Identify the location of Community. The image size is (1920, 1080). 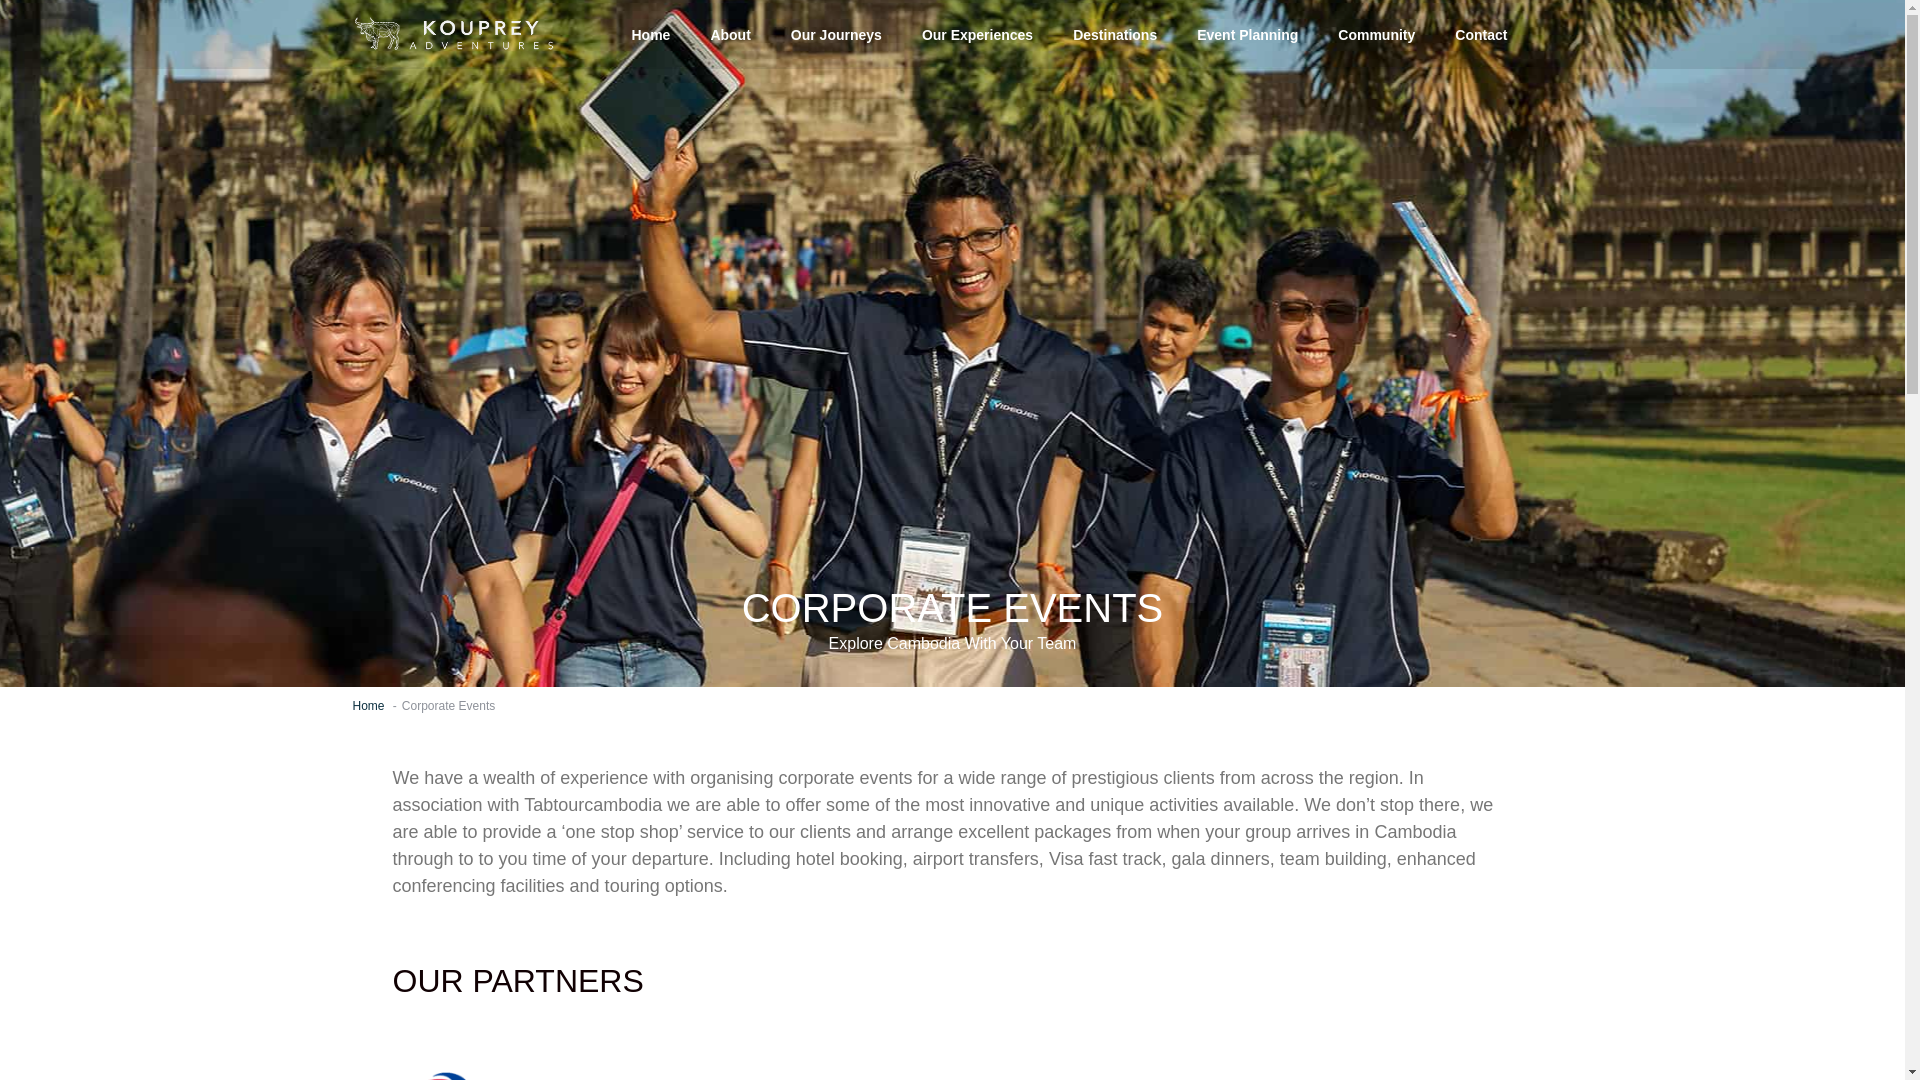
(1376, 26).